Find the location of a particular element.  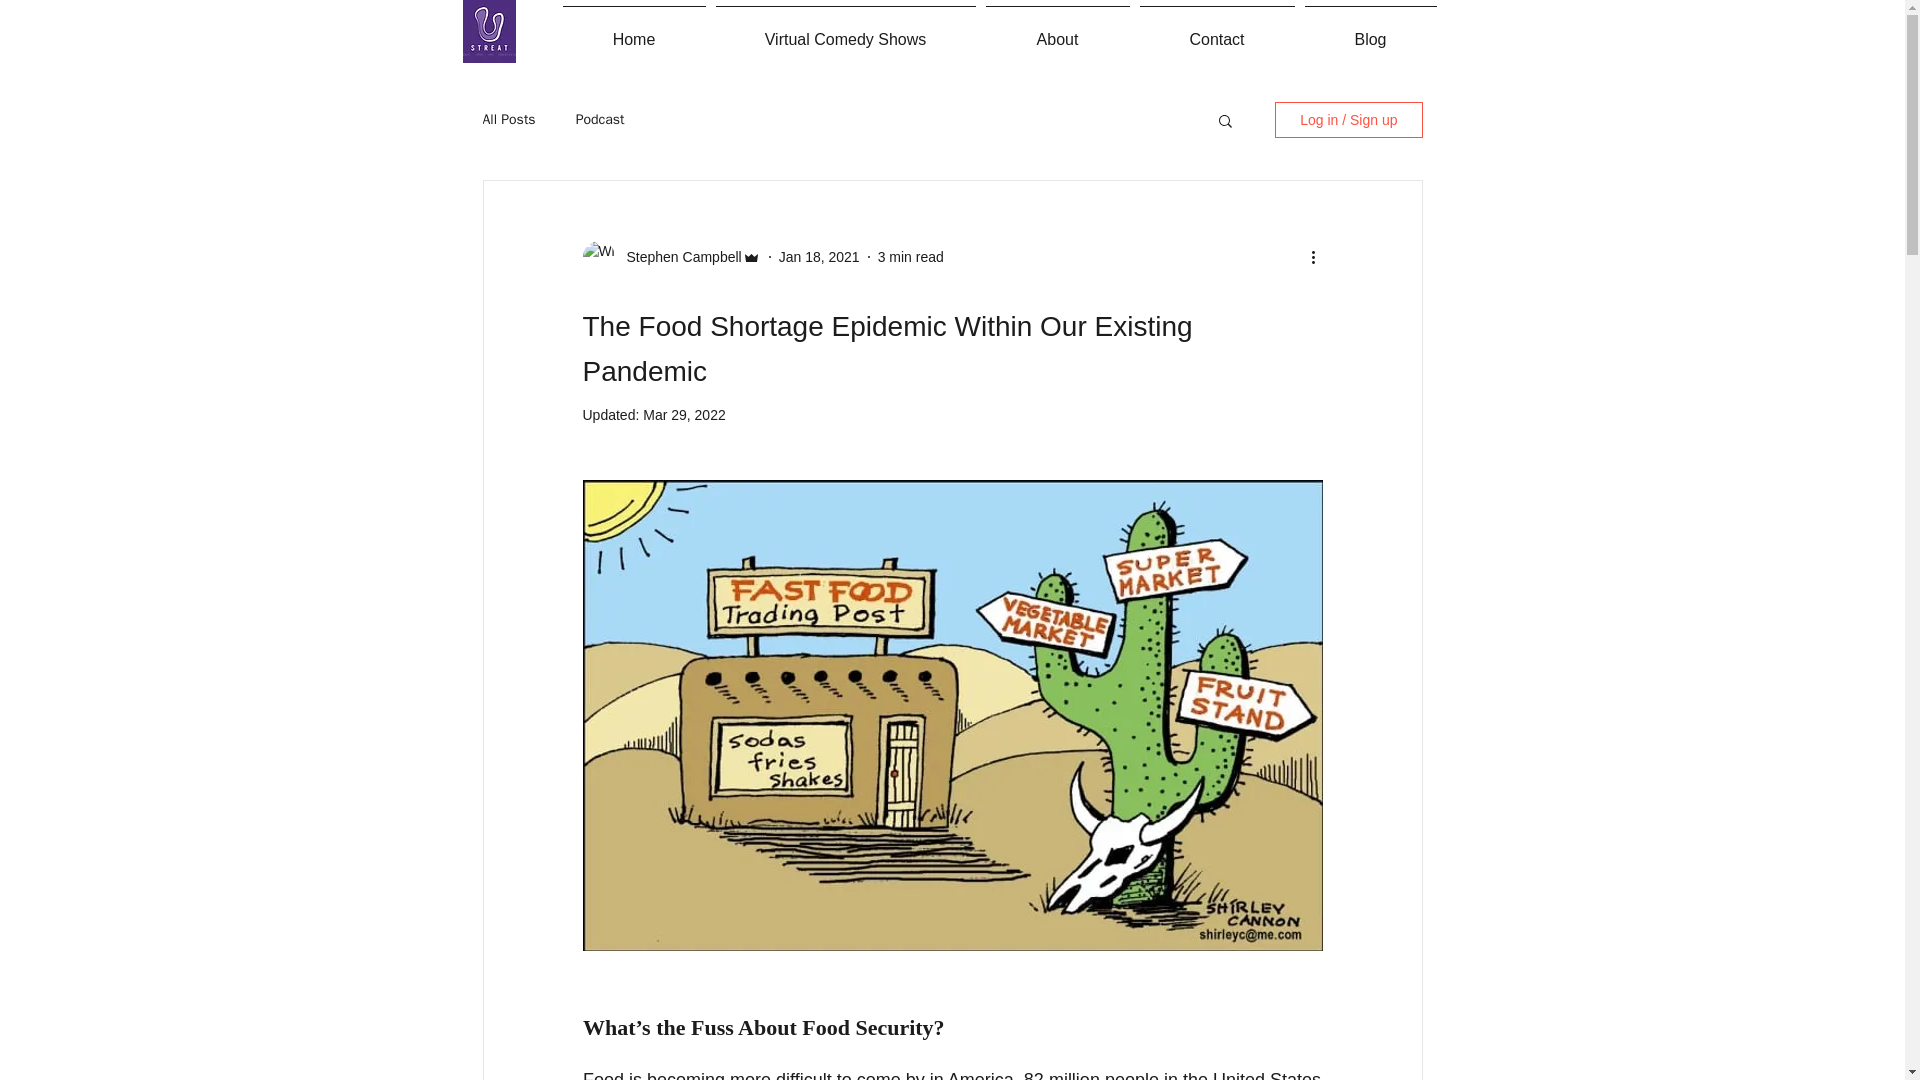

Jan 18, 2021 is located at coordinates (820, 256).